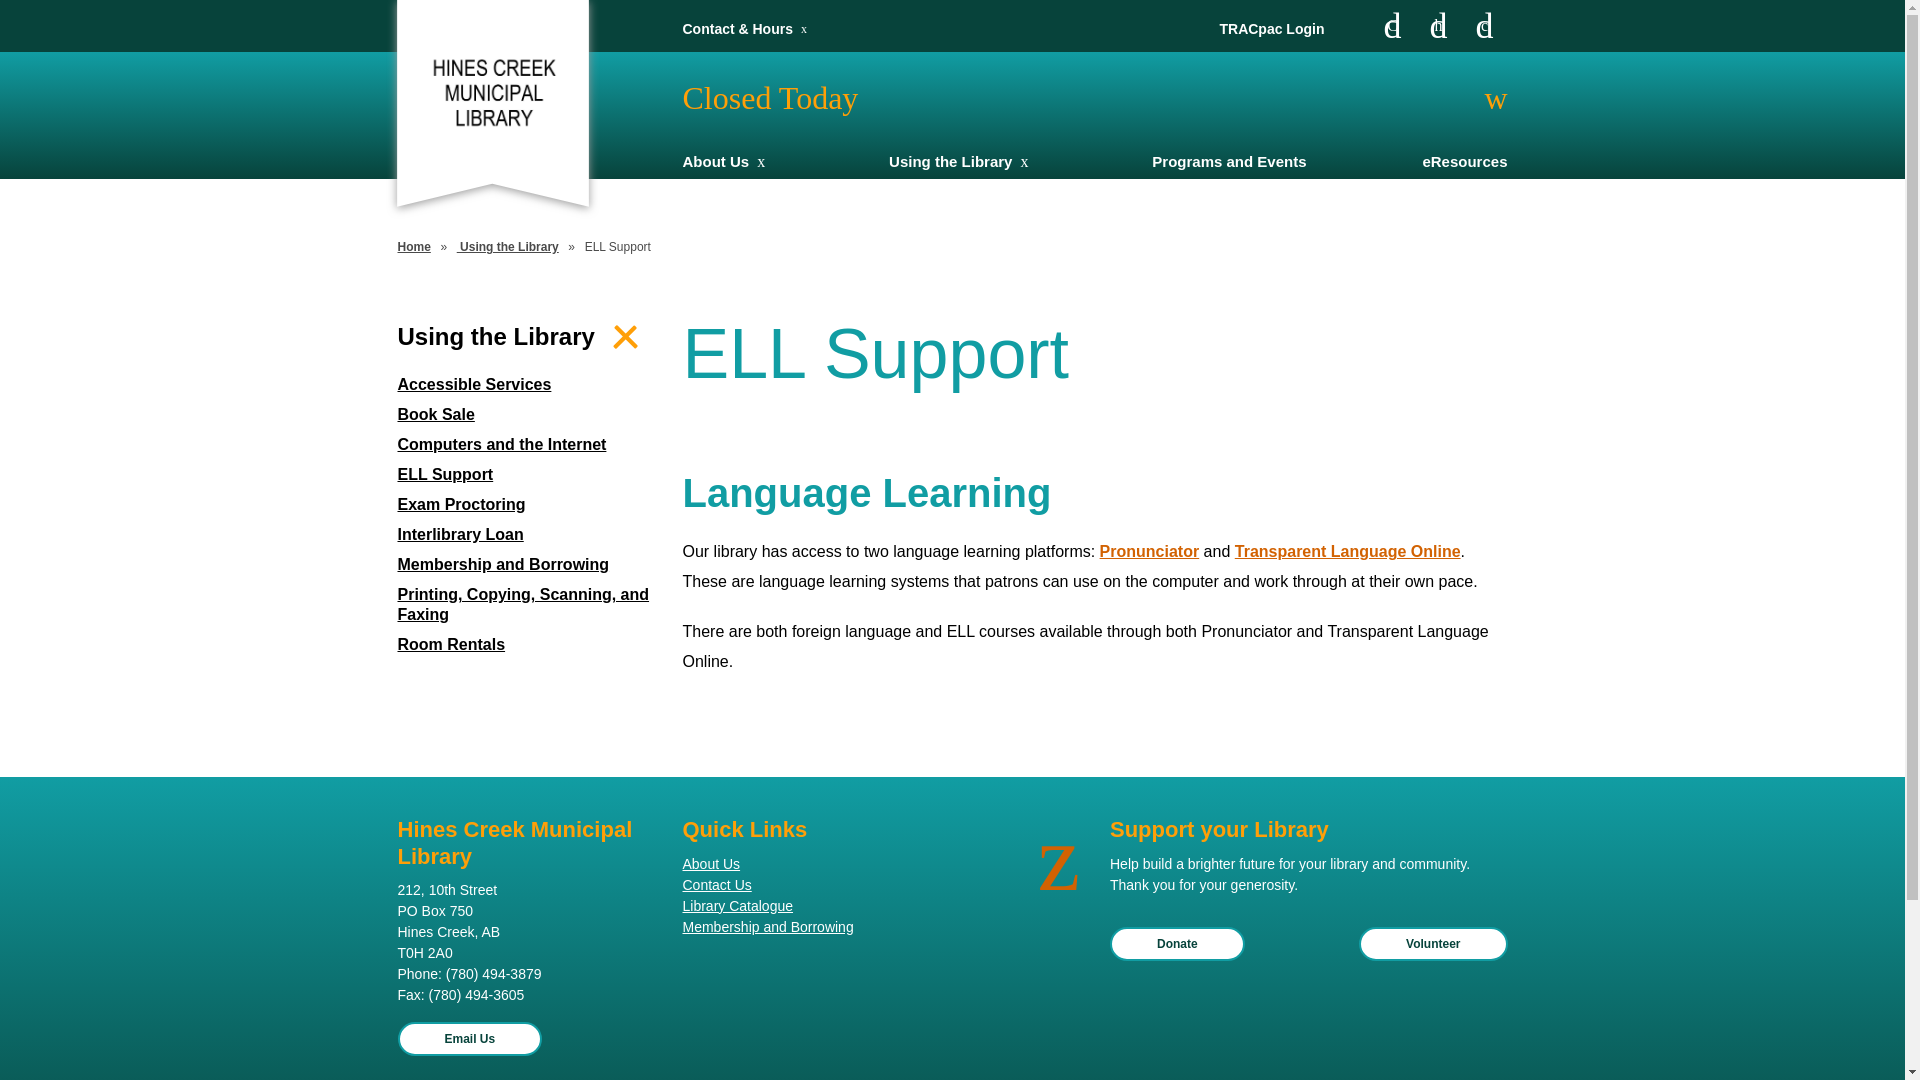 This screenshot has height=1080, width=1920. I want to click on Hines Creek Municipal Library, so click(492, 92).